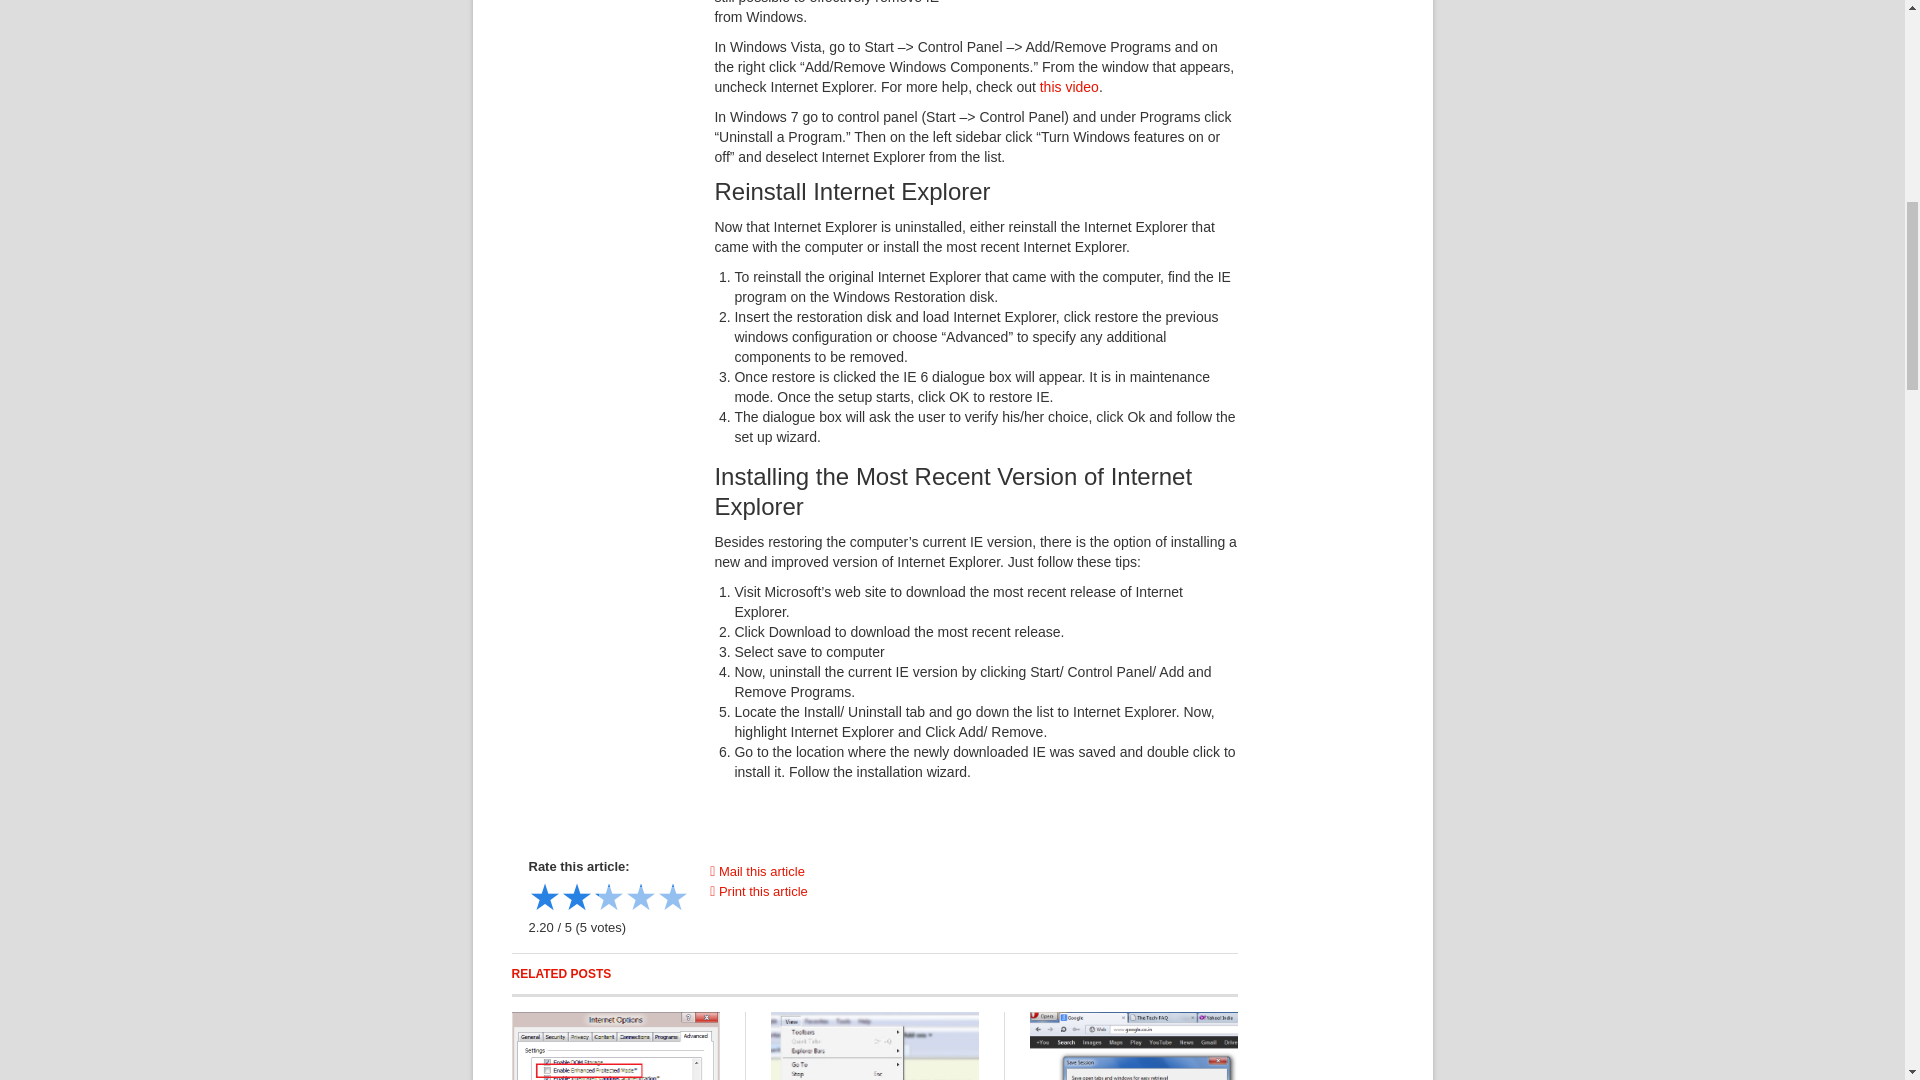 Image resolution: width=1920 pixels, height=1080 pixels. I want to click on Mail this article, so click(757, 872).